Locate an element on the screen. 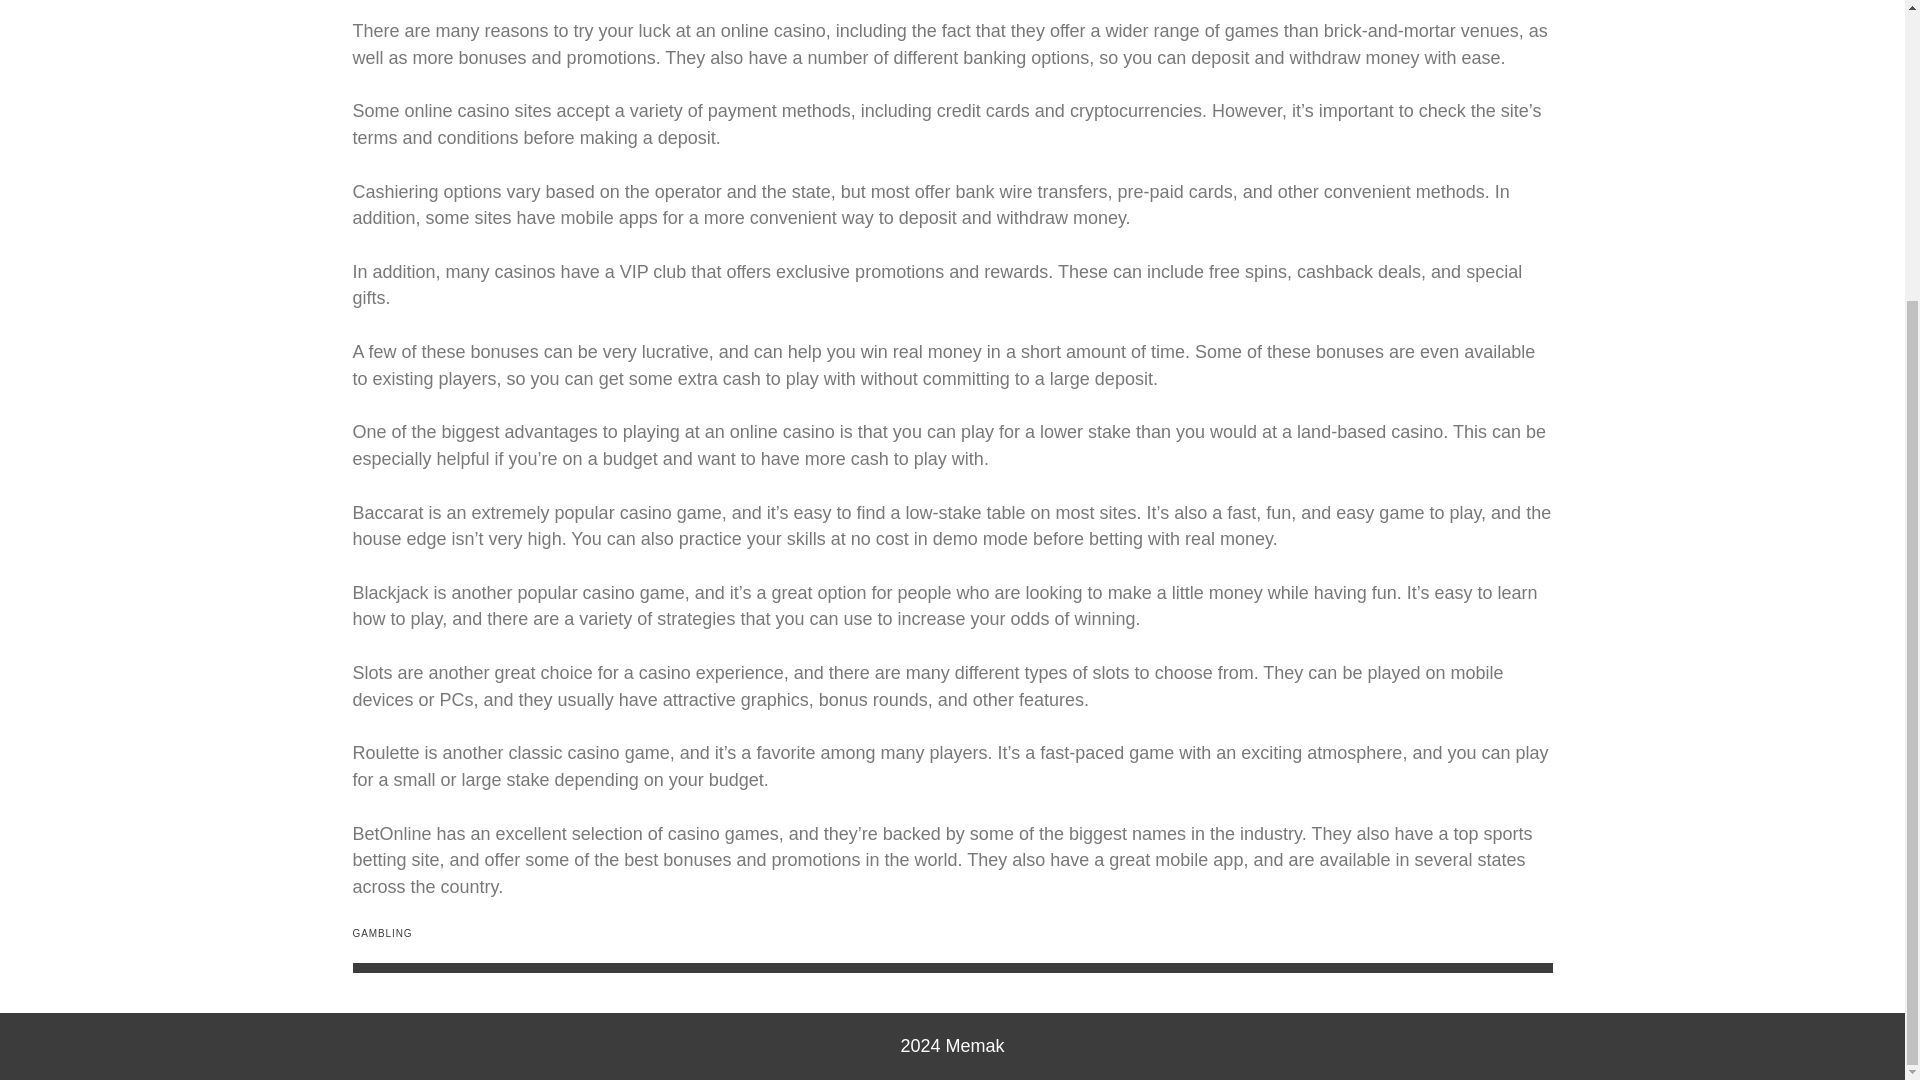 The width and height of the screenshot is (1920, 1080). GAMBLING is located at coordinates (382, 932).